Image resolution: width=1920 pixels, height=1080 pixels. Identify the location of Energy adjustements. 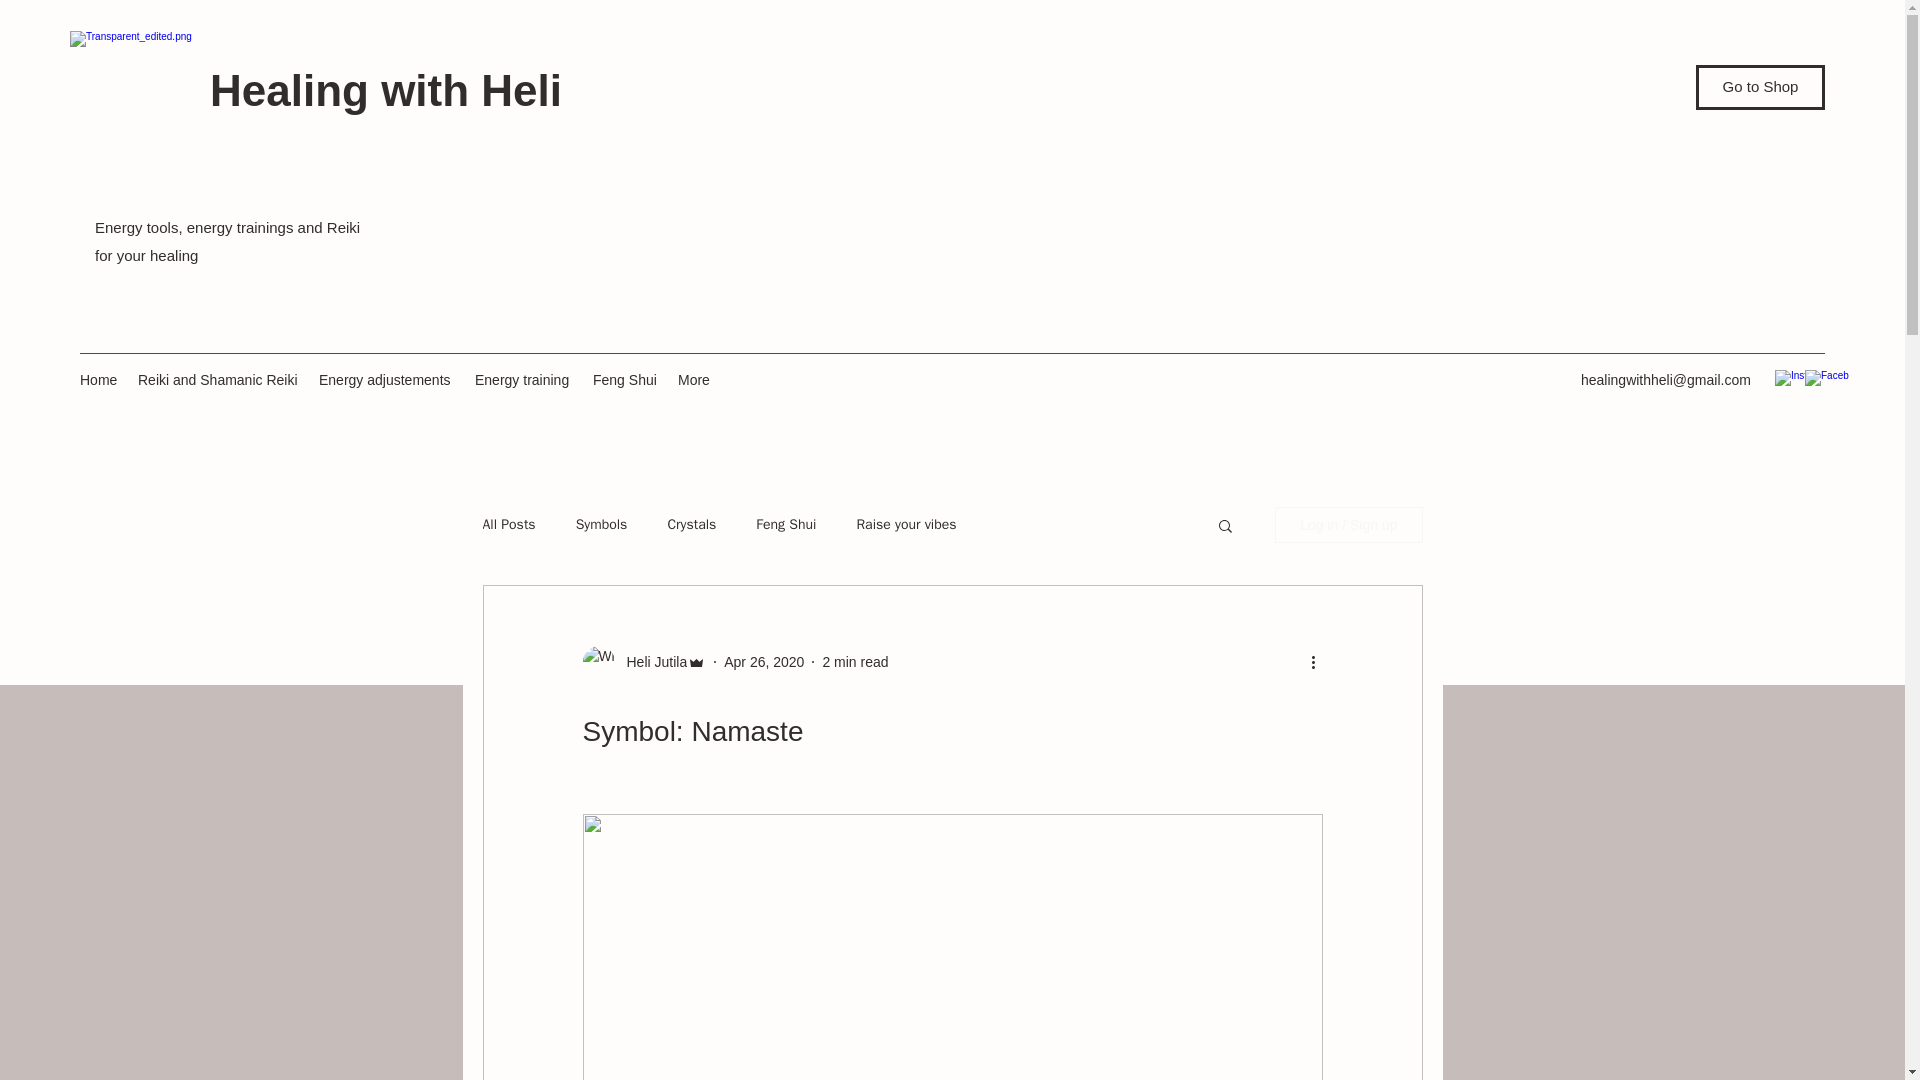
(386, 380).